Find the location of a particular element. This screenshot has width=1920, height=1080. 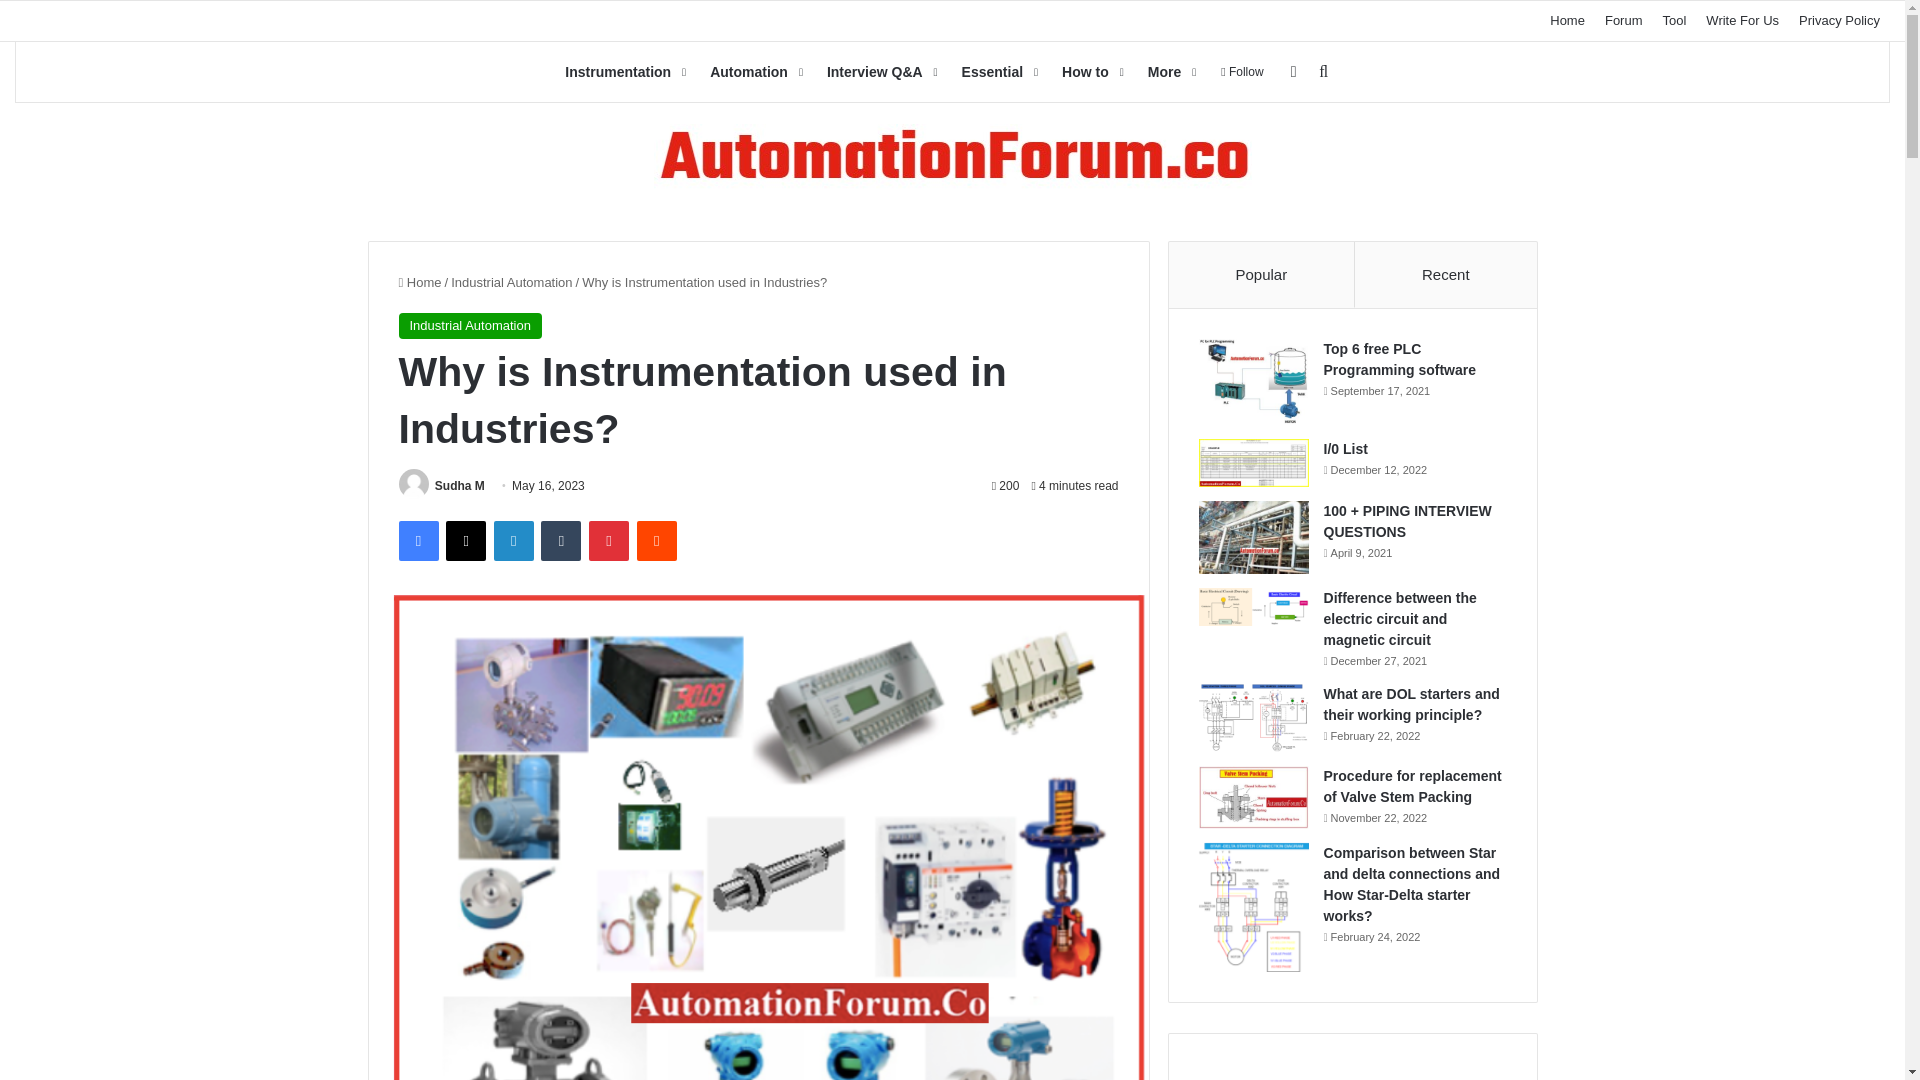

Tumblr is located at coordinates (561, 540).